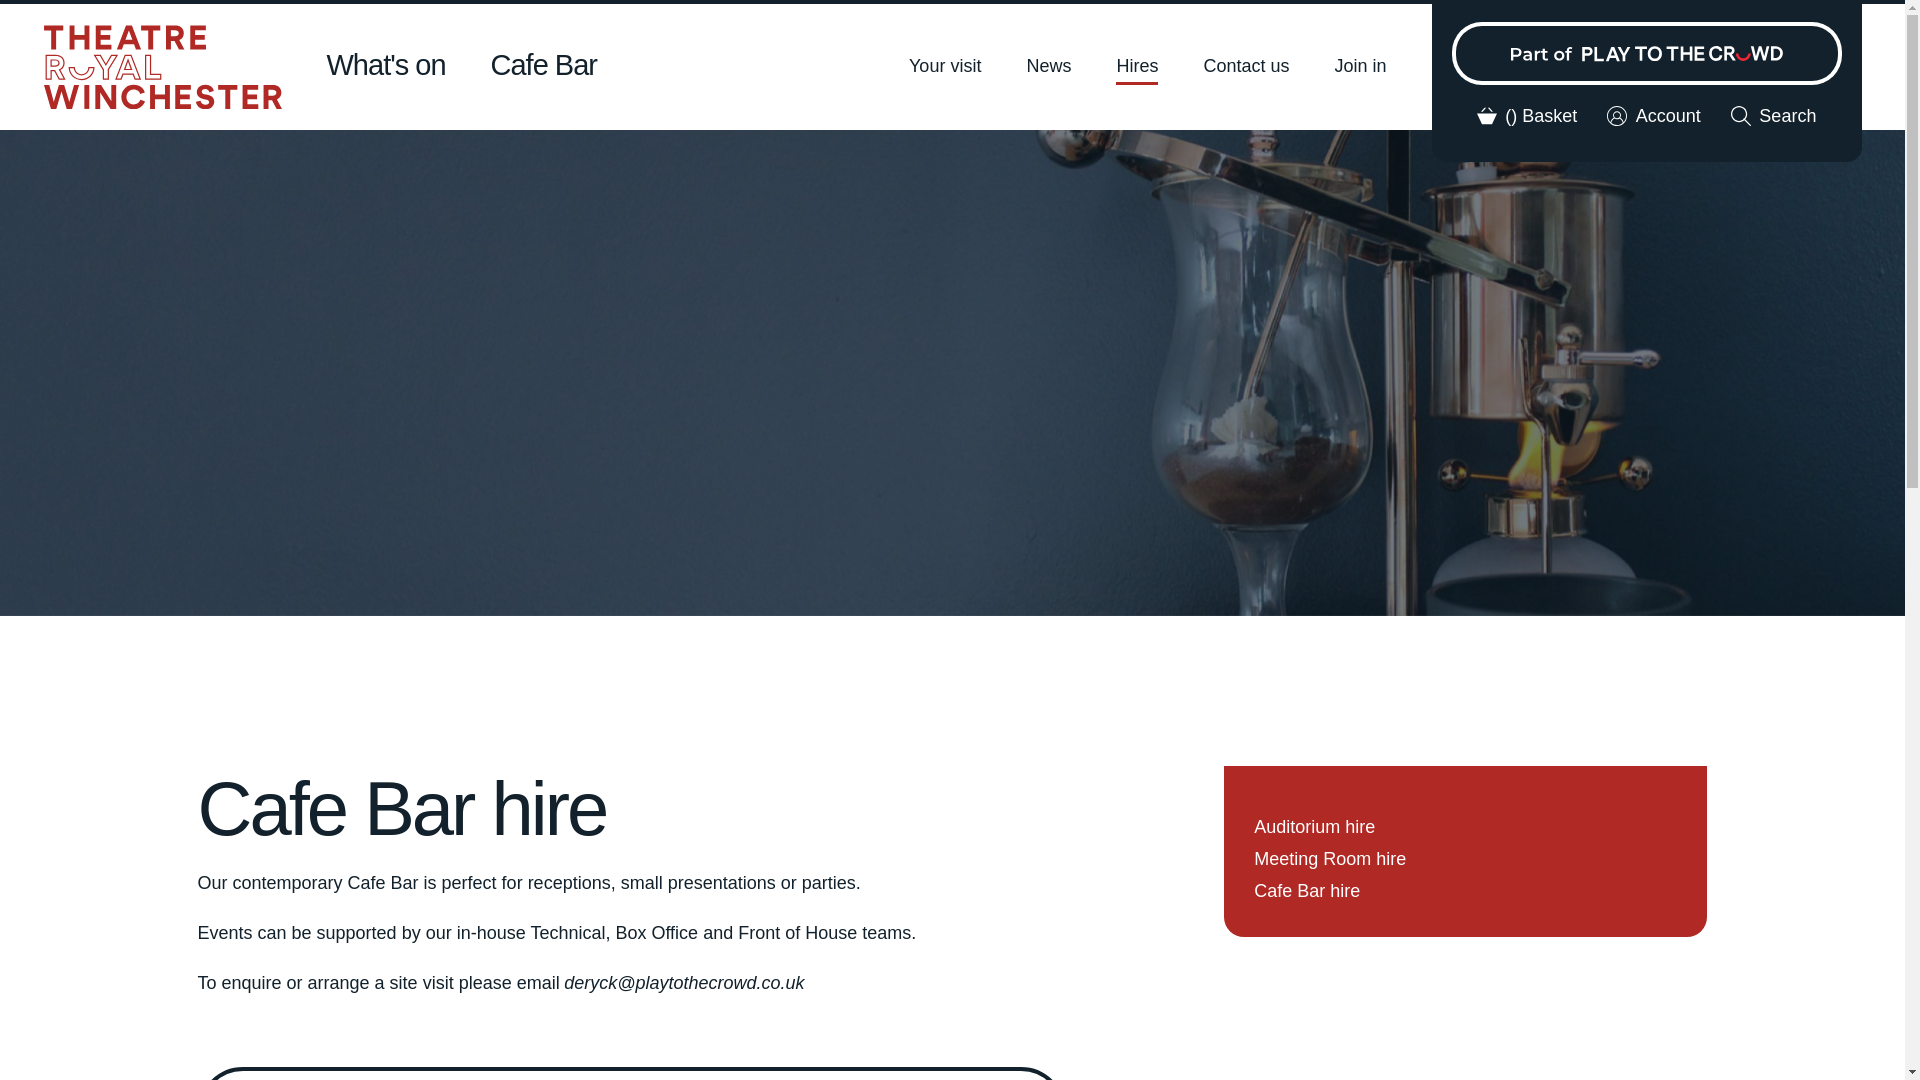  Describe the element at coordinates (1314, 826) in the screenshot. I see `Auditorium hire` at that location.